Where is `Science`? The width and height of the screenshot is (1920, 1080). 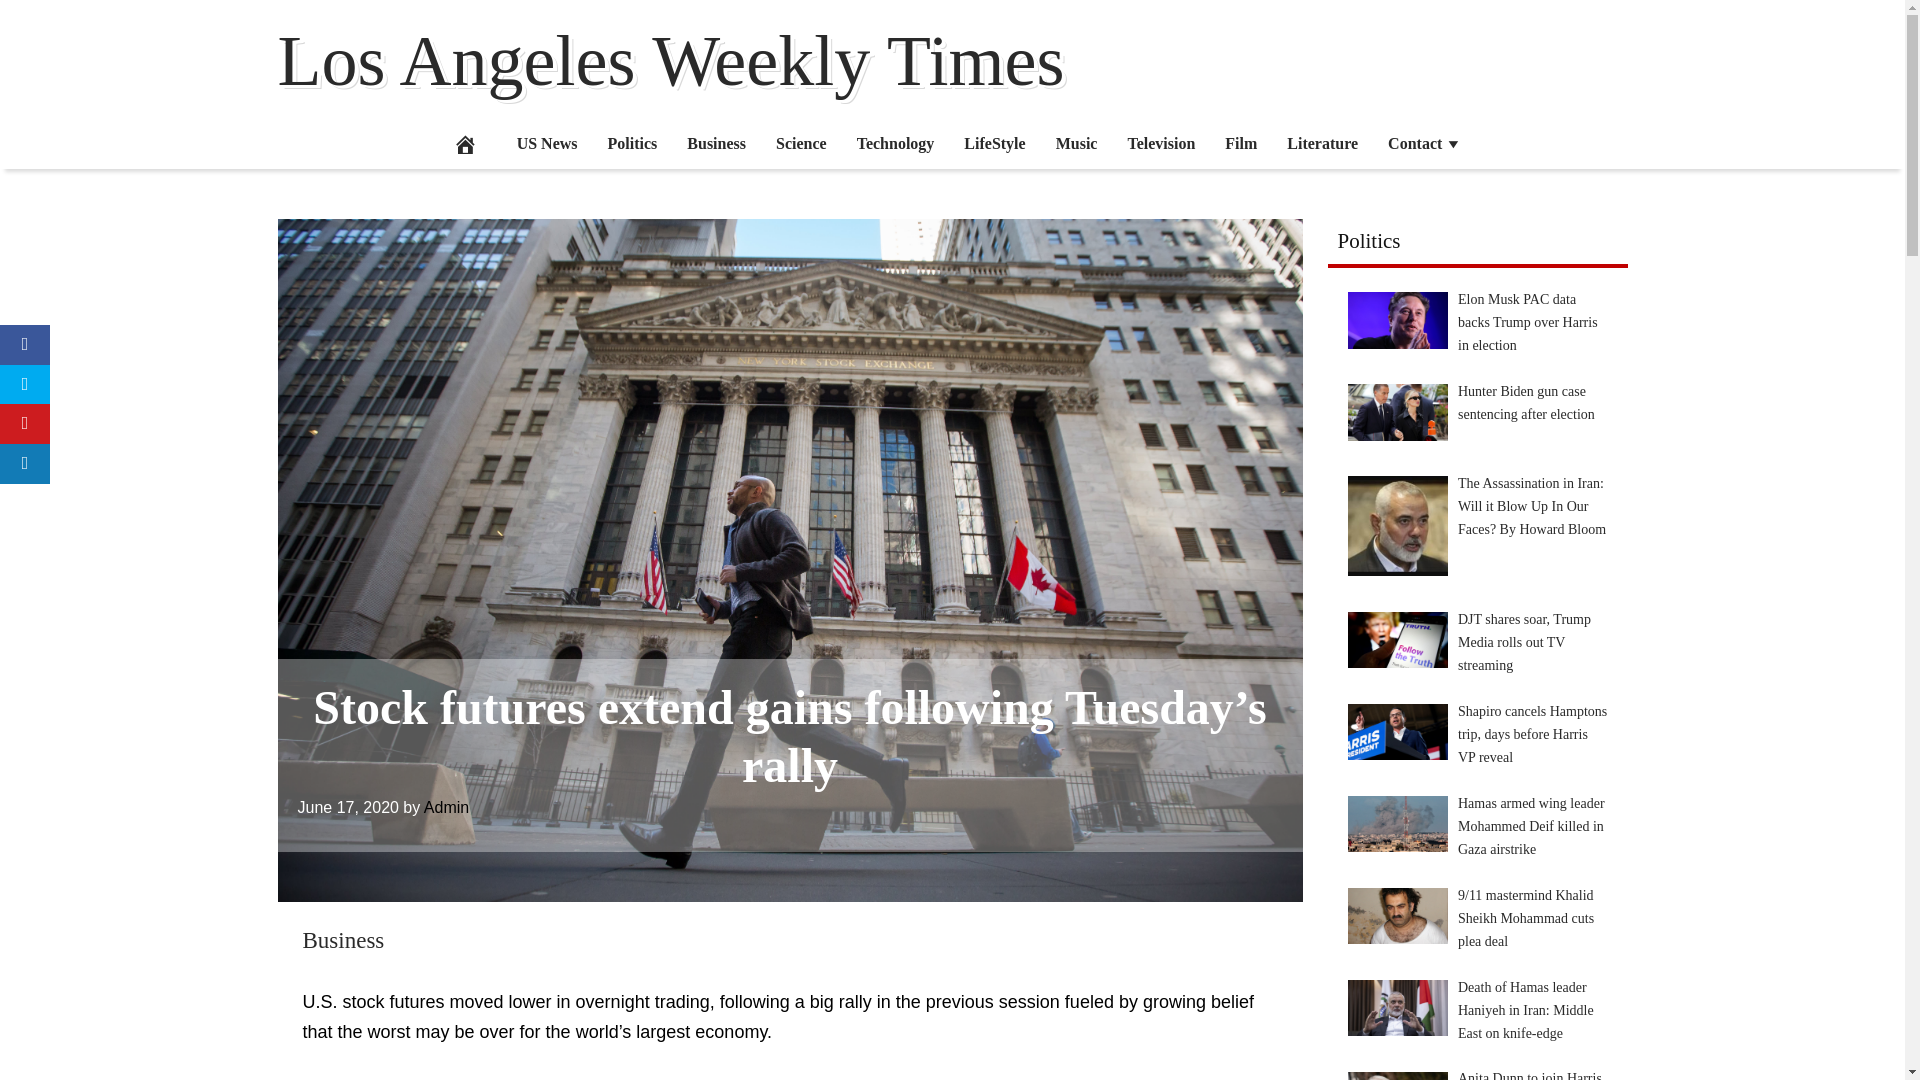
Science is located at coordinates (801, 143).